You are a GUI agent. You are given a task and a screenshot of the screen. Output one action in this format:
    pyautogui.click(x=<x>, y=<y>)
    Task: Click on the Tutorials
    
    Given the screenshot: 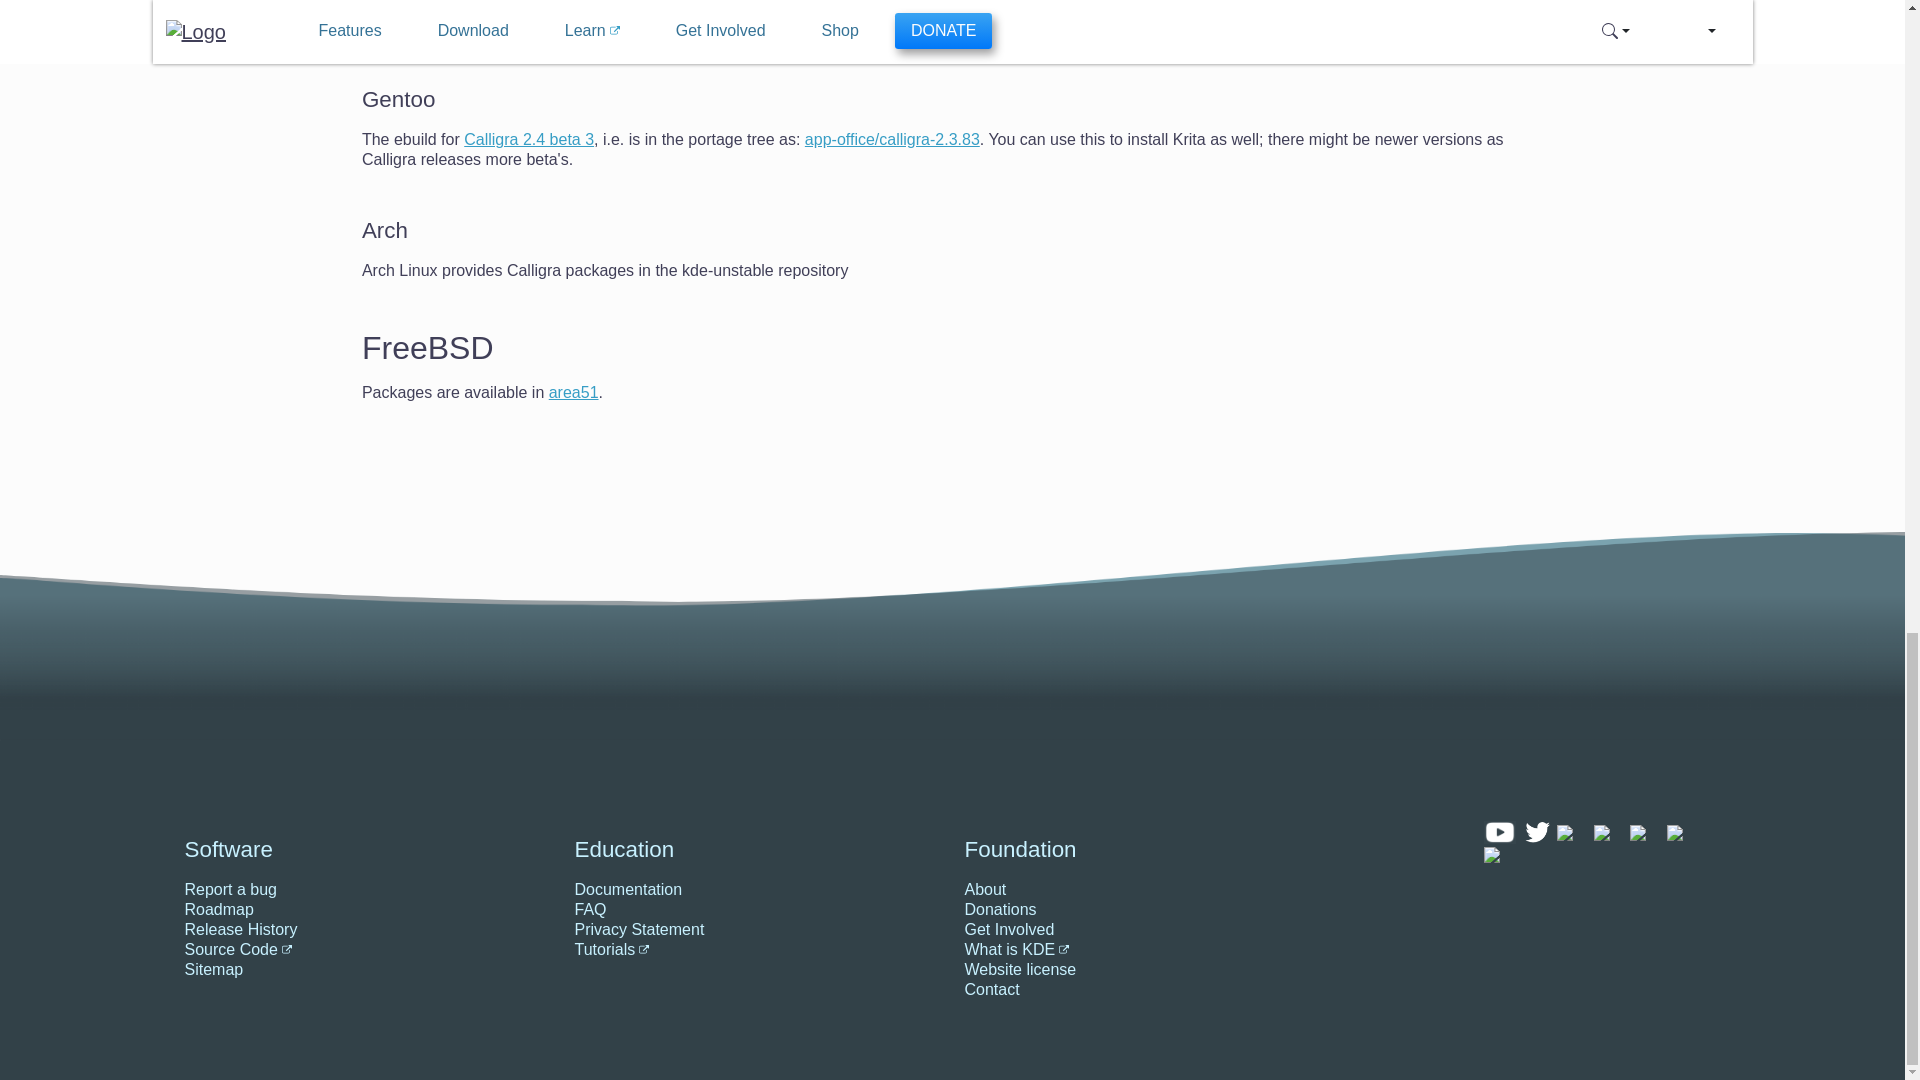 What is the action you would take?
    pyautogui.click(x=757, y=950)
    